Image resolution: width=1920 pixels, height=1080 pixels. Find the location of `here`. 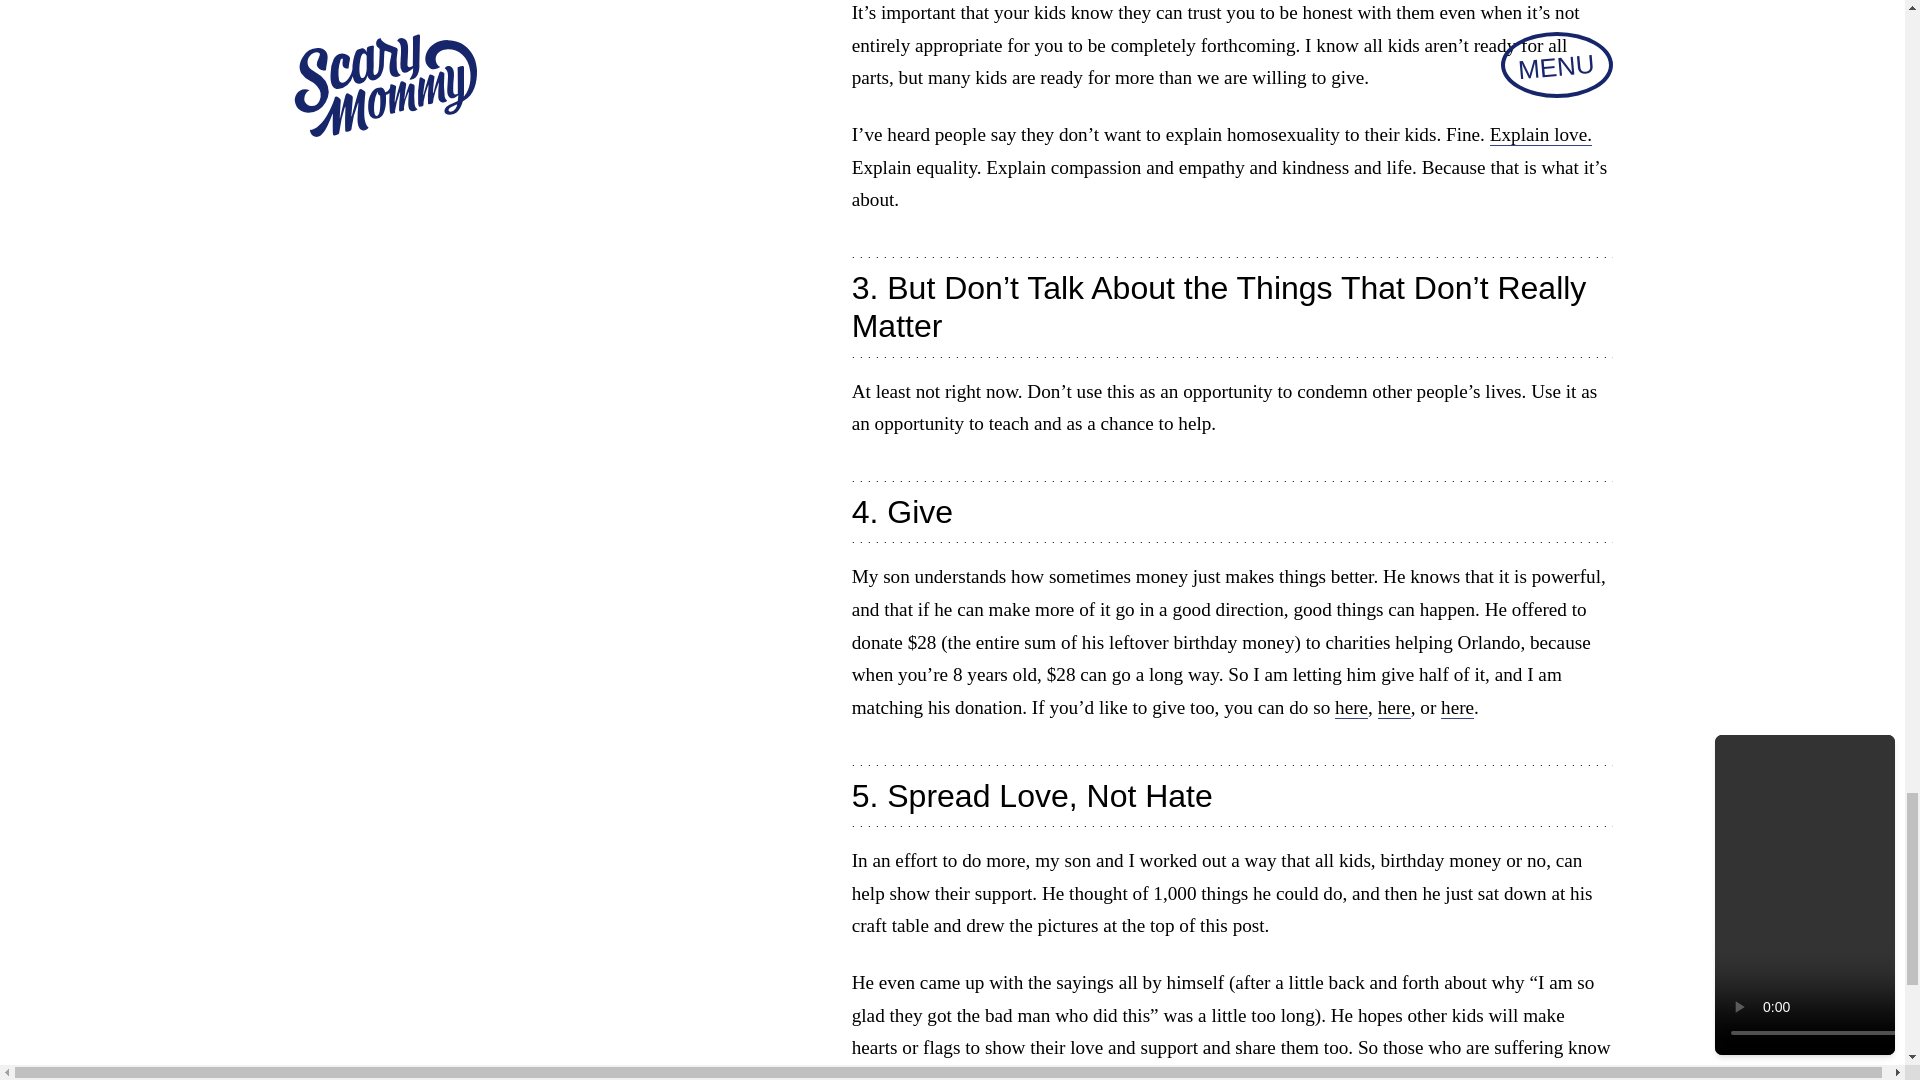

here is located at coordinates (1458, 708).